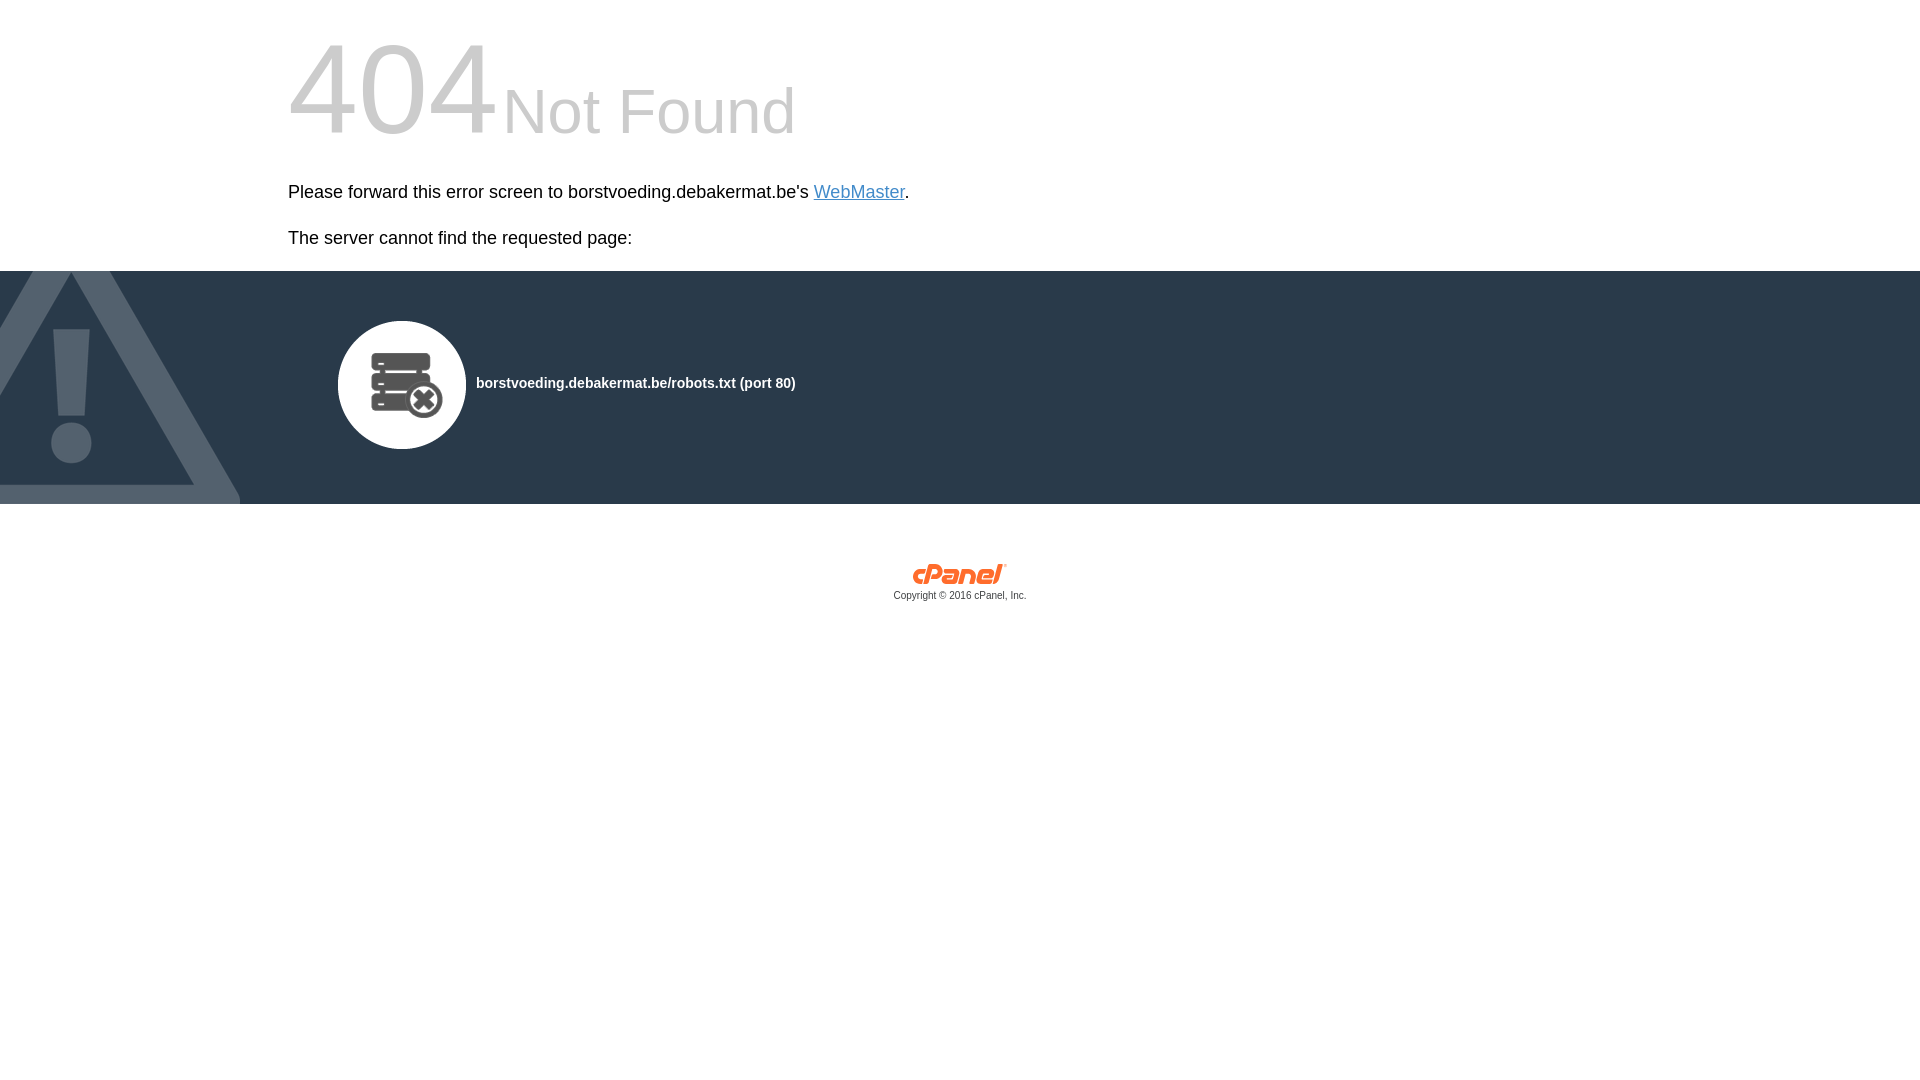 The height and width of the screenshot is (1080, 1920). I want to click on WebMaster, so click(860, 192).